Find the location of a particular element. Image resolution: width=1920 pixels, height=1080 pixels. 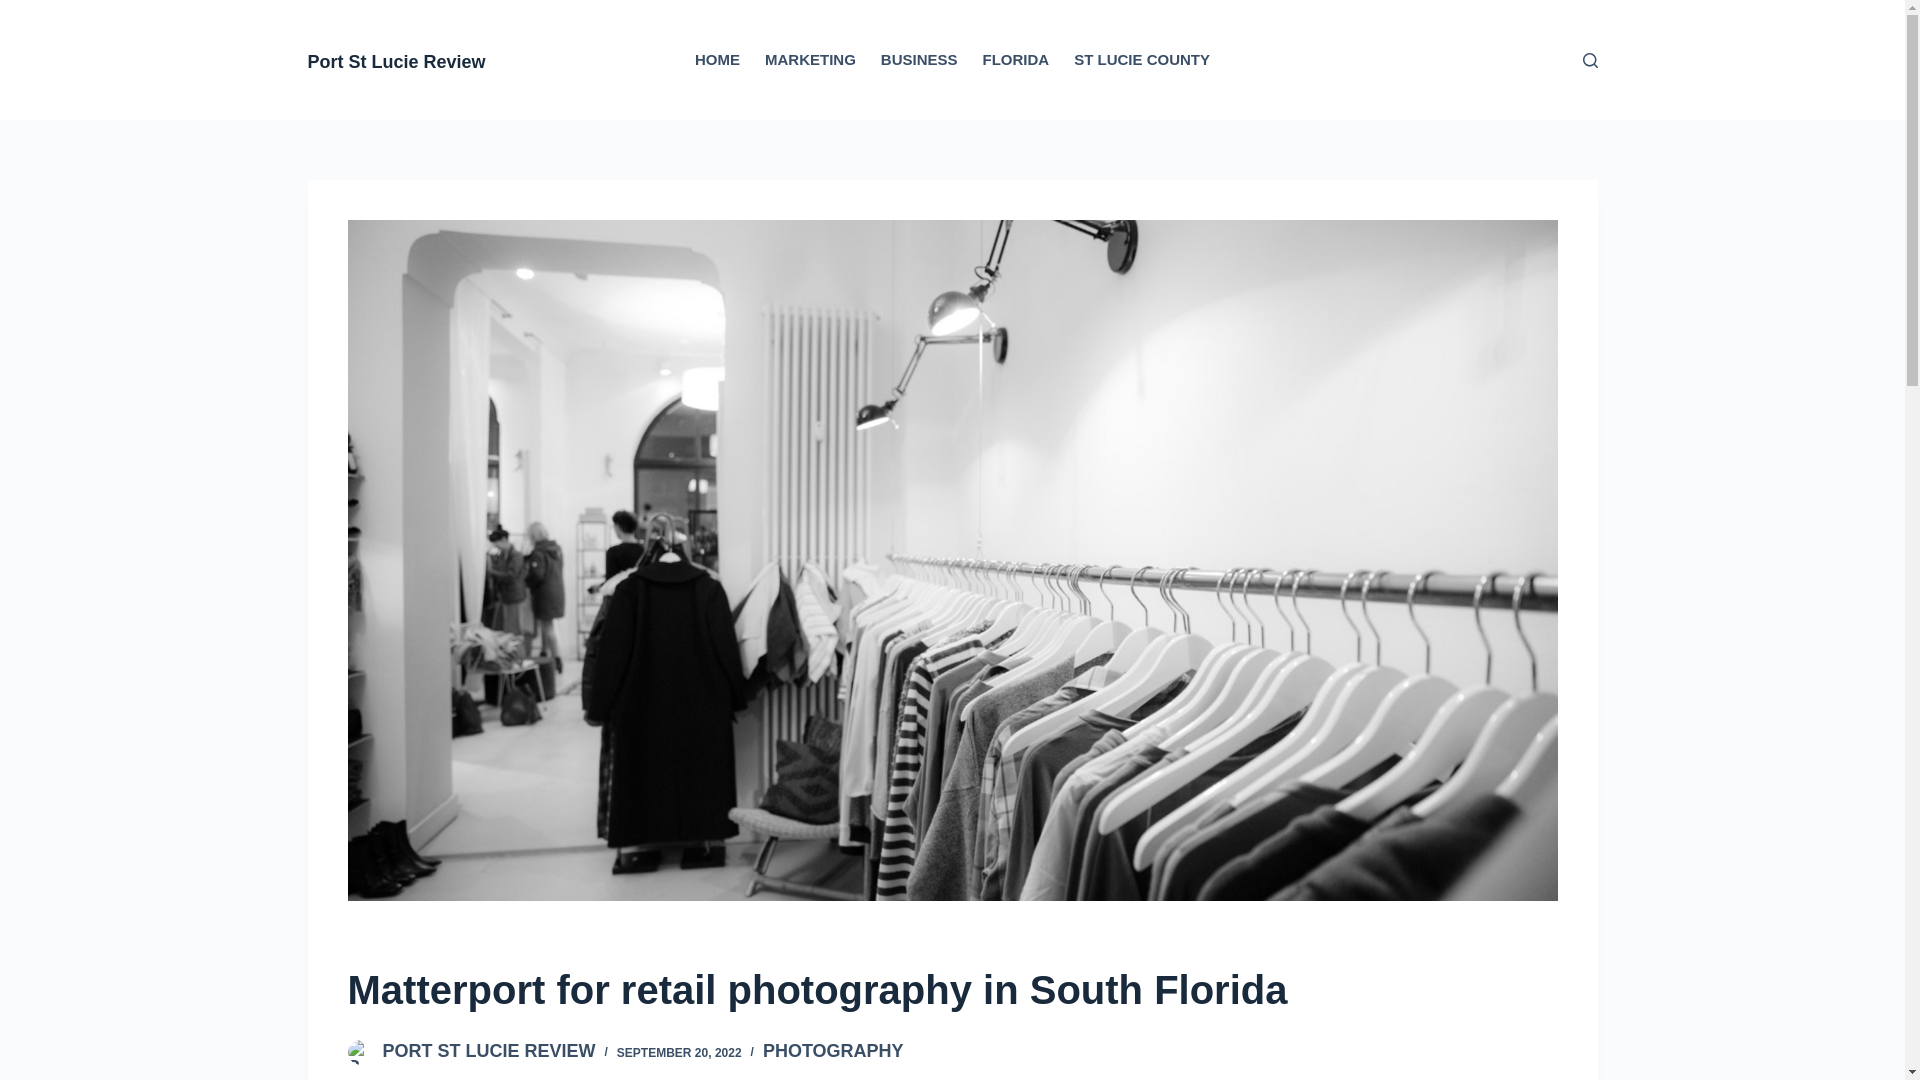

Port St Lucie Review is located at coordinates (396, 62).